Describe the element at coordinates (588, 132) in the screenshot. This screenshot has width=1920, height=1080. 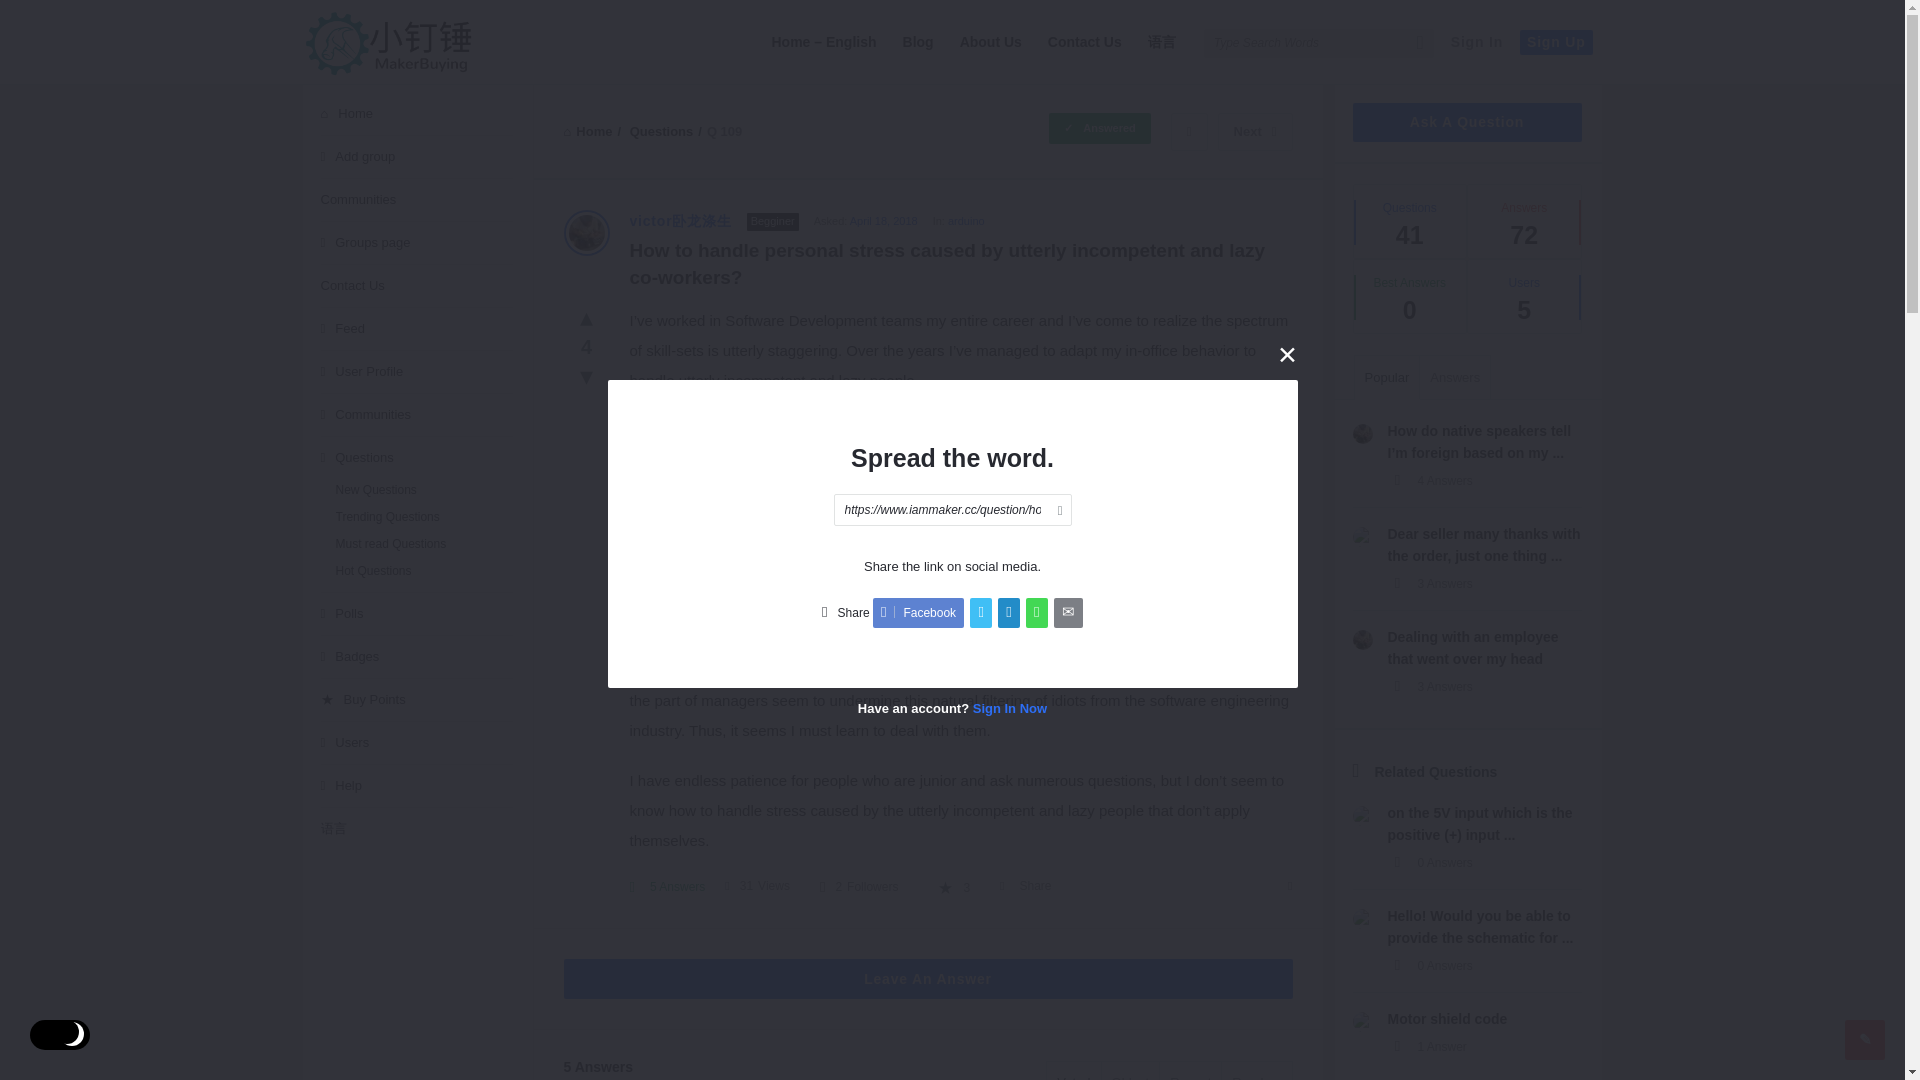
I see `Home` at that location.